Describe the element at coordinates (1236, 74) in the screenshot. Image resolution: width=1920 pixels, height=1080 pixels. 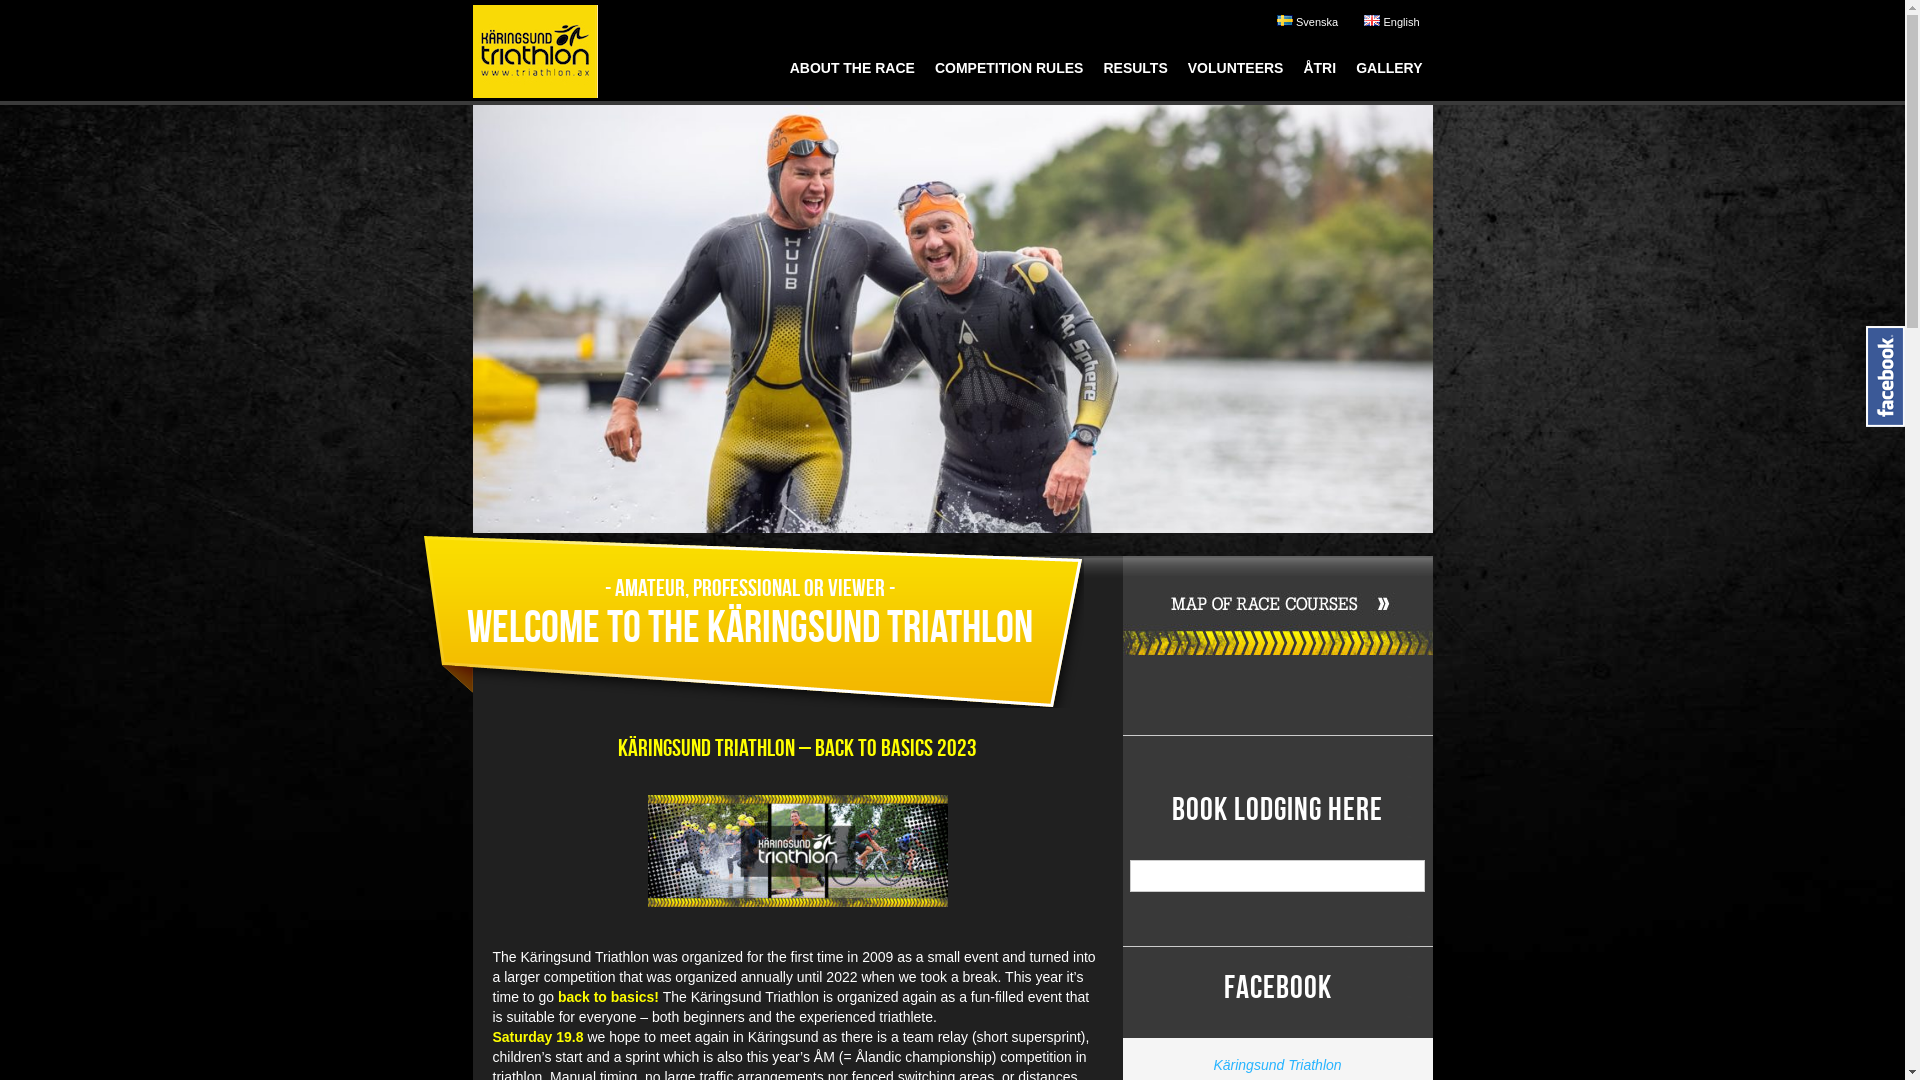
I see `VOLUNTEERS` at that location.